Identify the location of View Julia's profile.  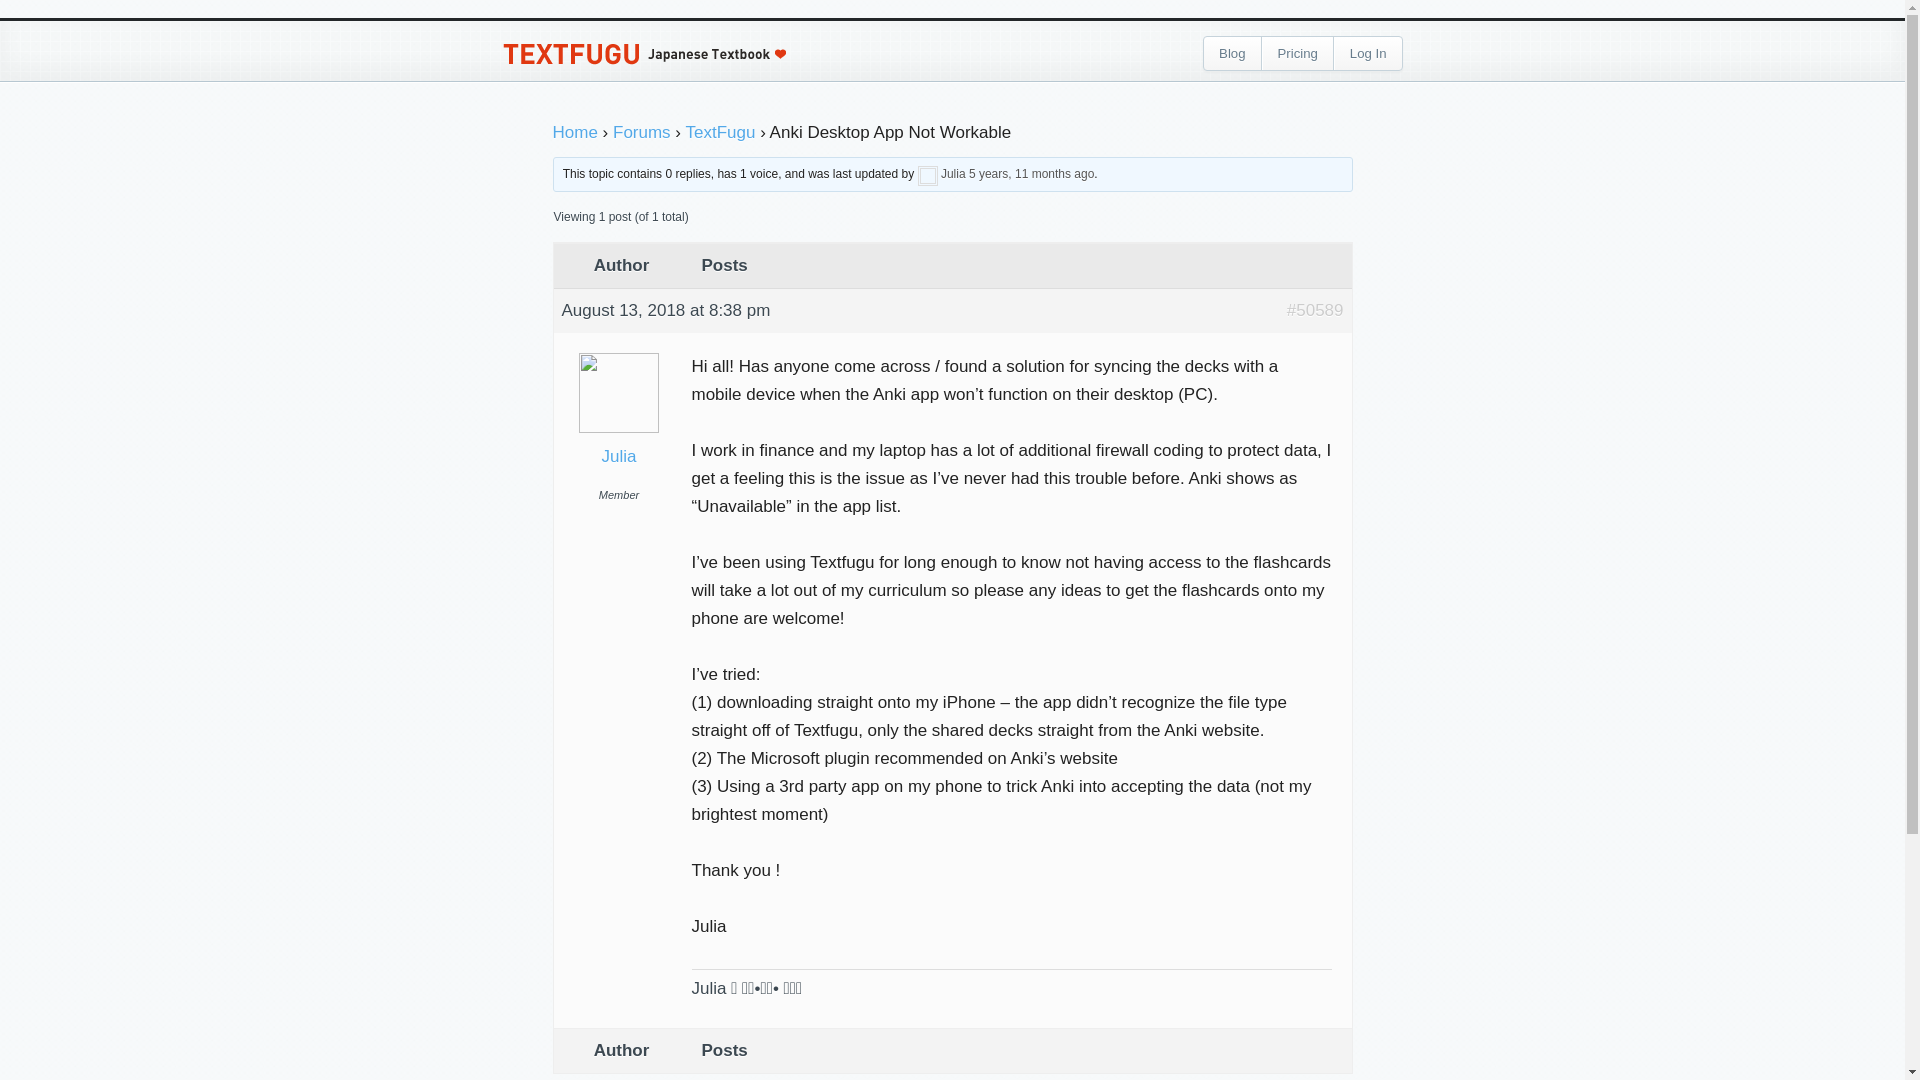
(928, 174).